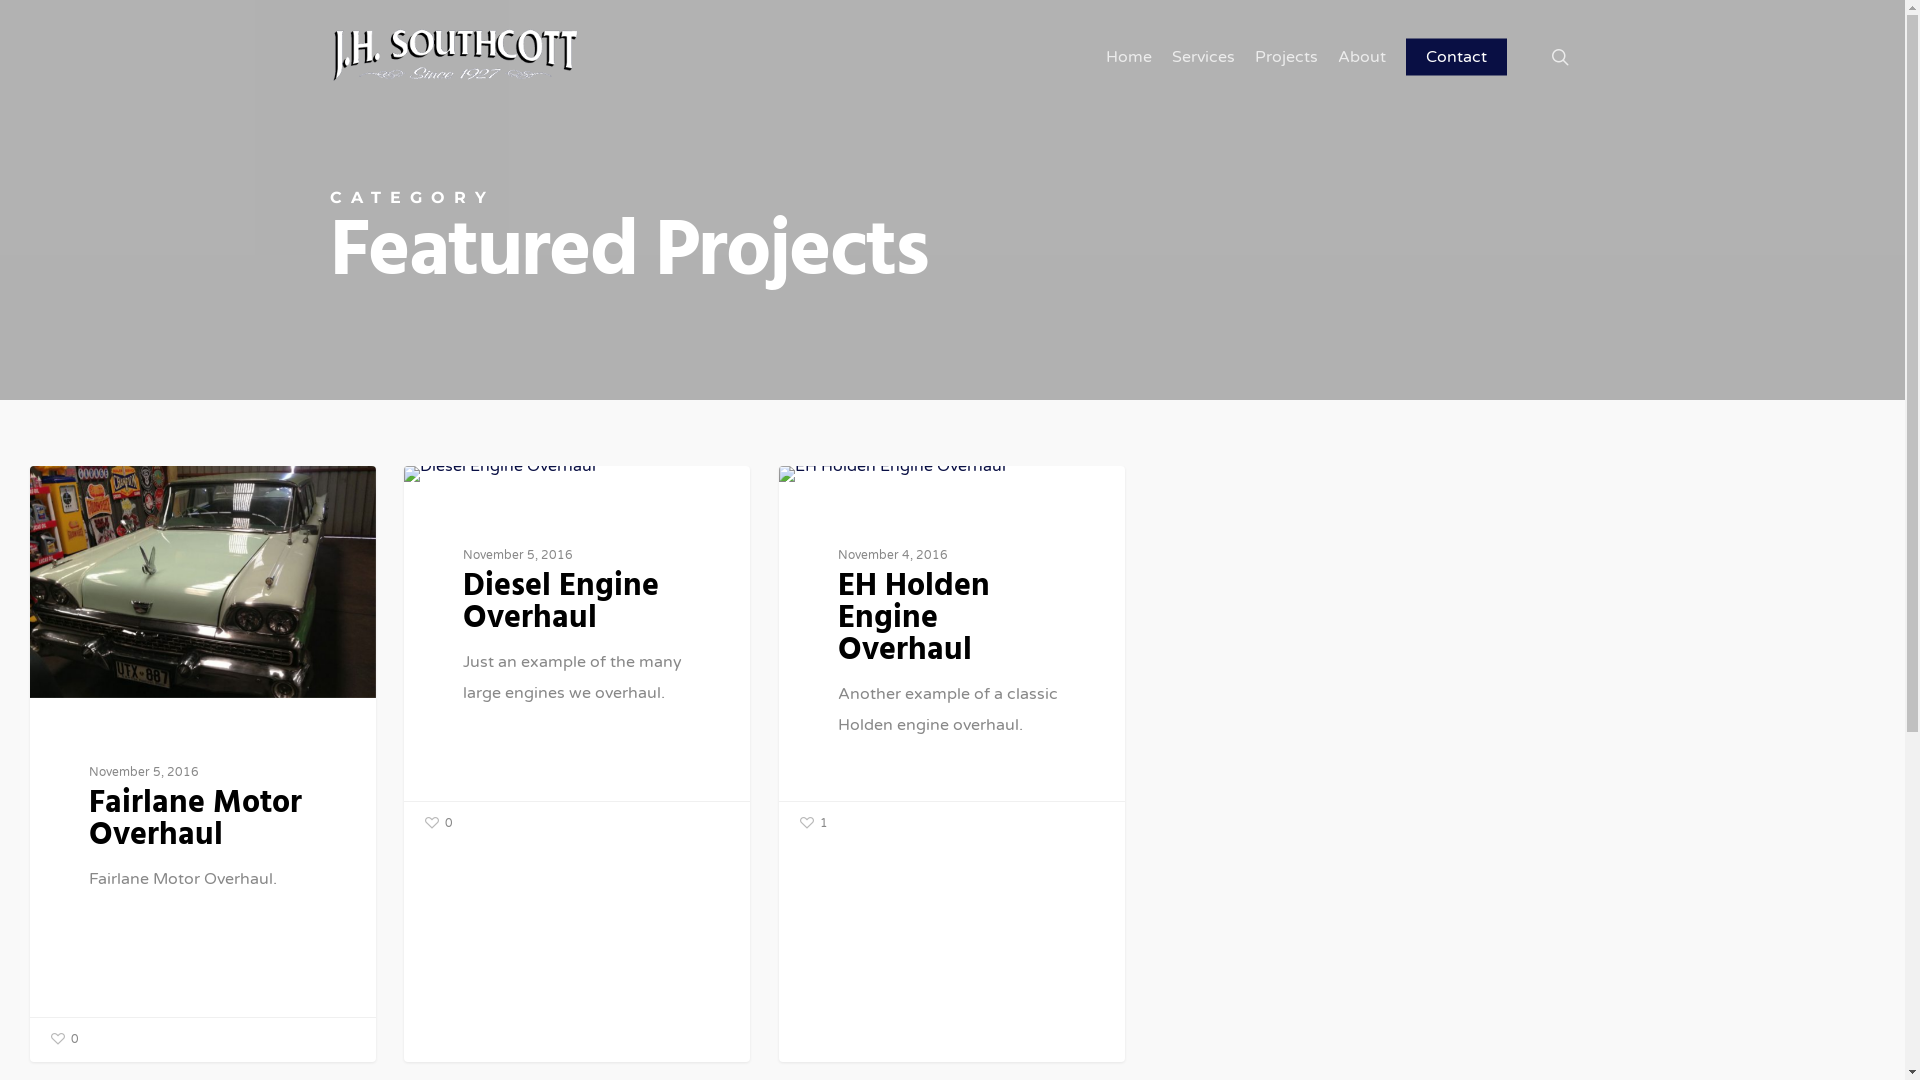  I want to click on Home, so click(1129, 56).